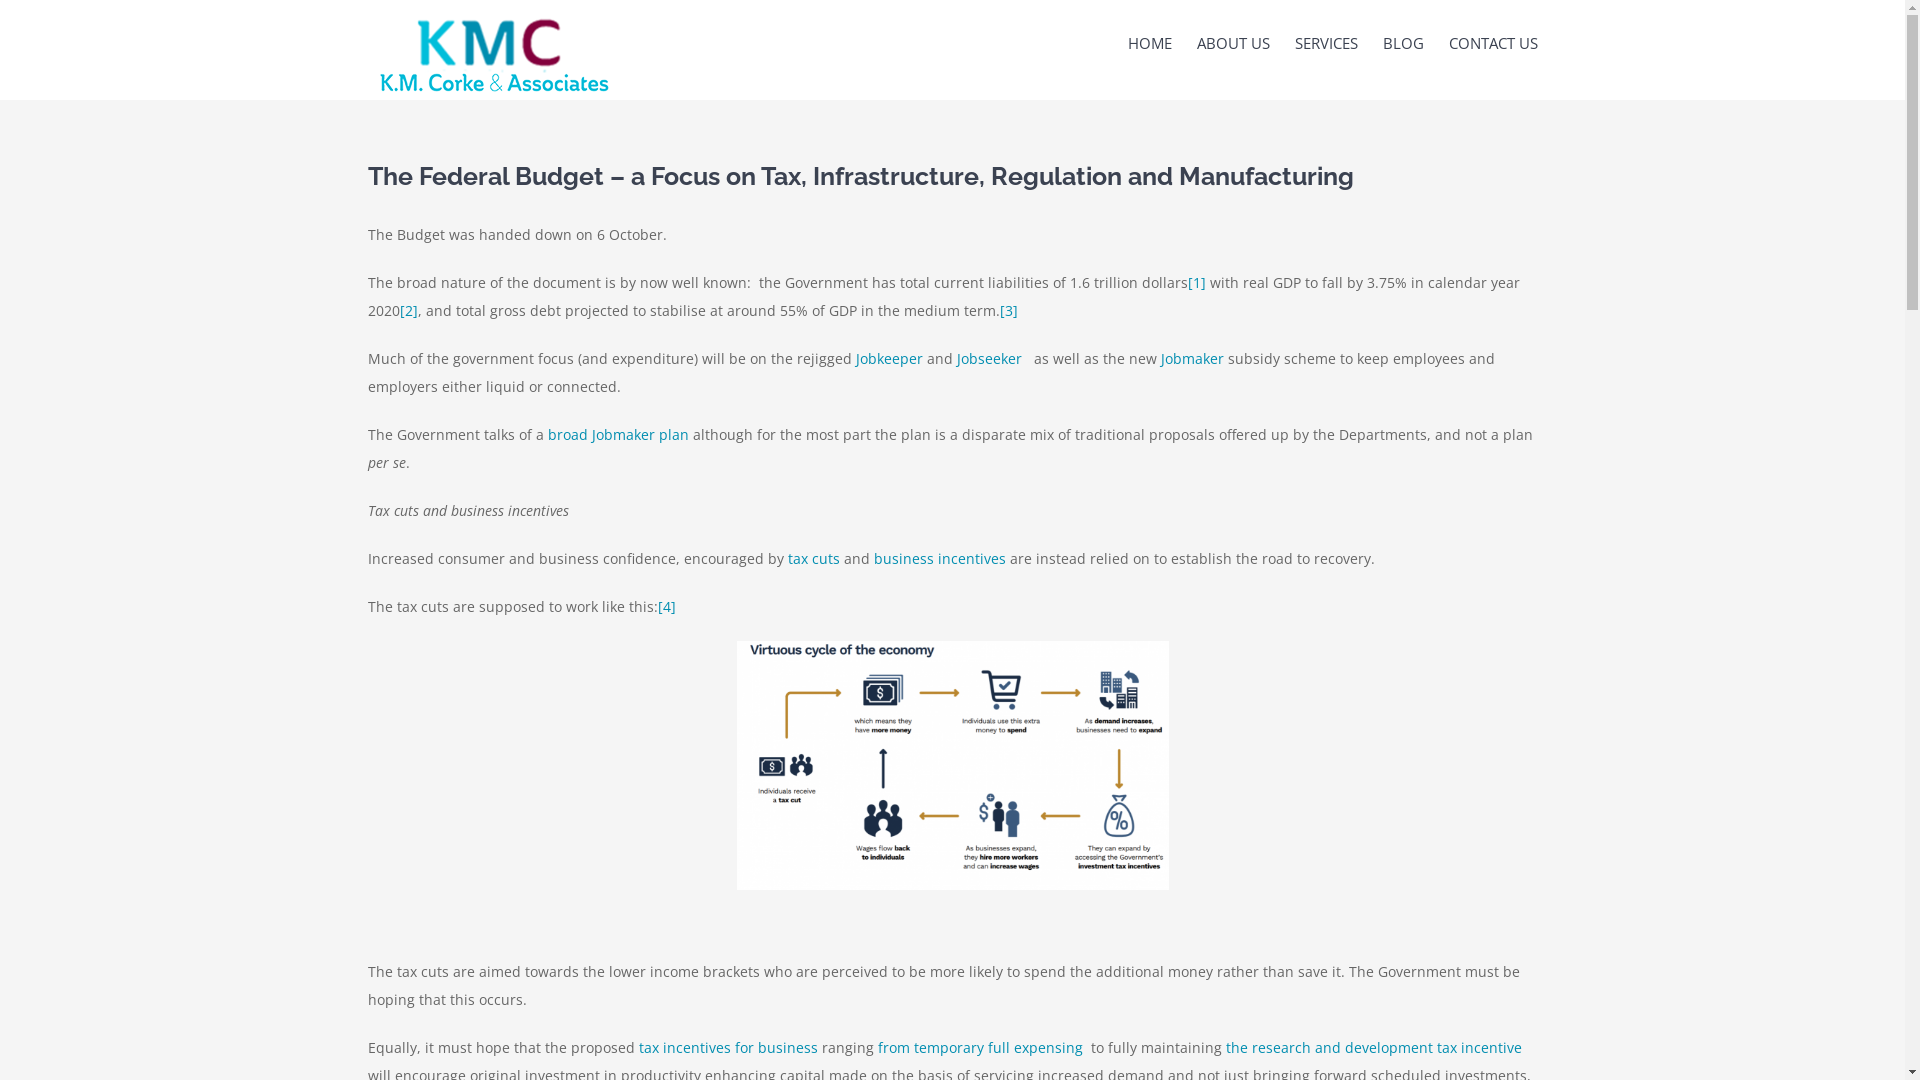 The width and height of the screenshot is (1920, 1080). Describe the element at coordinates (1374, 1048) in the screenshot. I see `the research and development tax incentive` at that location.